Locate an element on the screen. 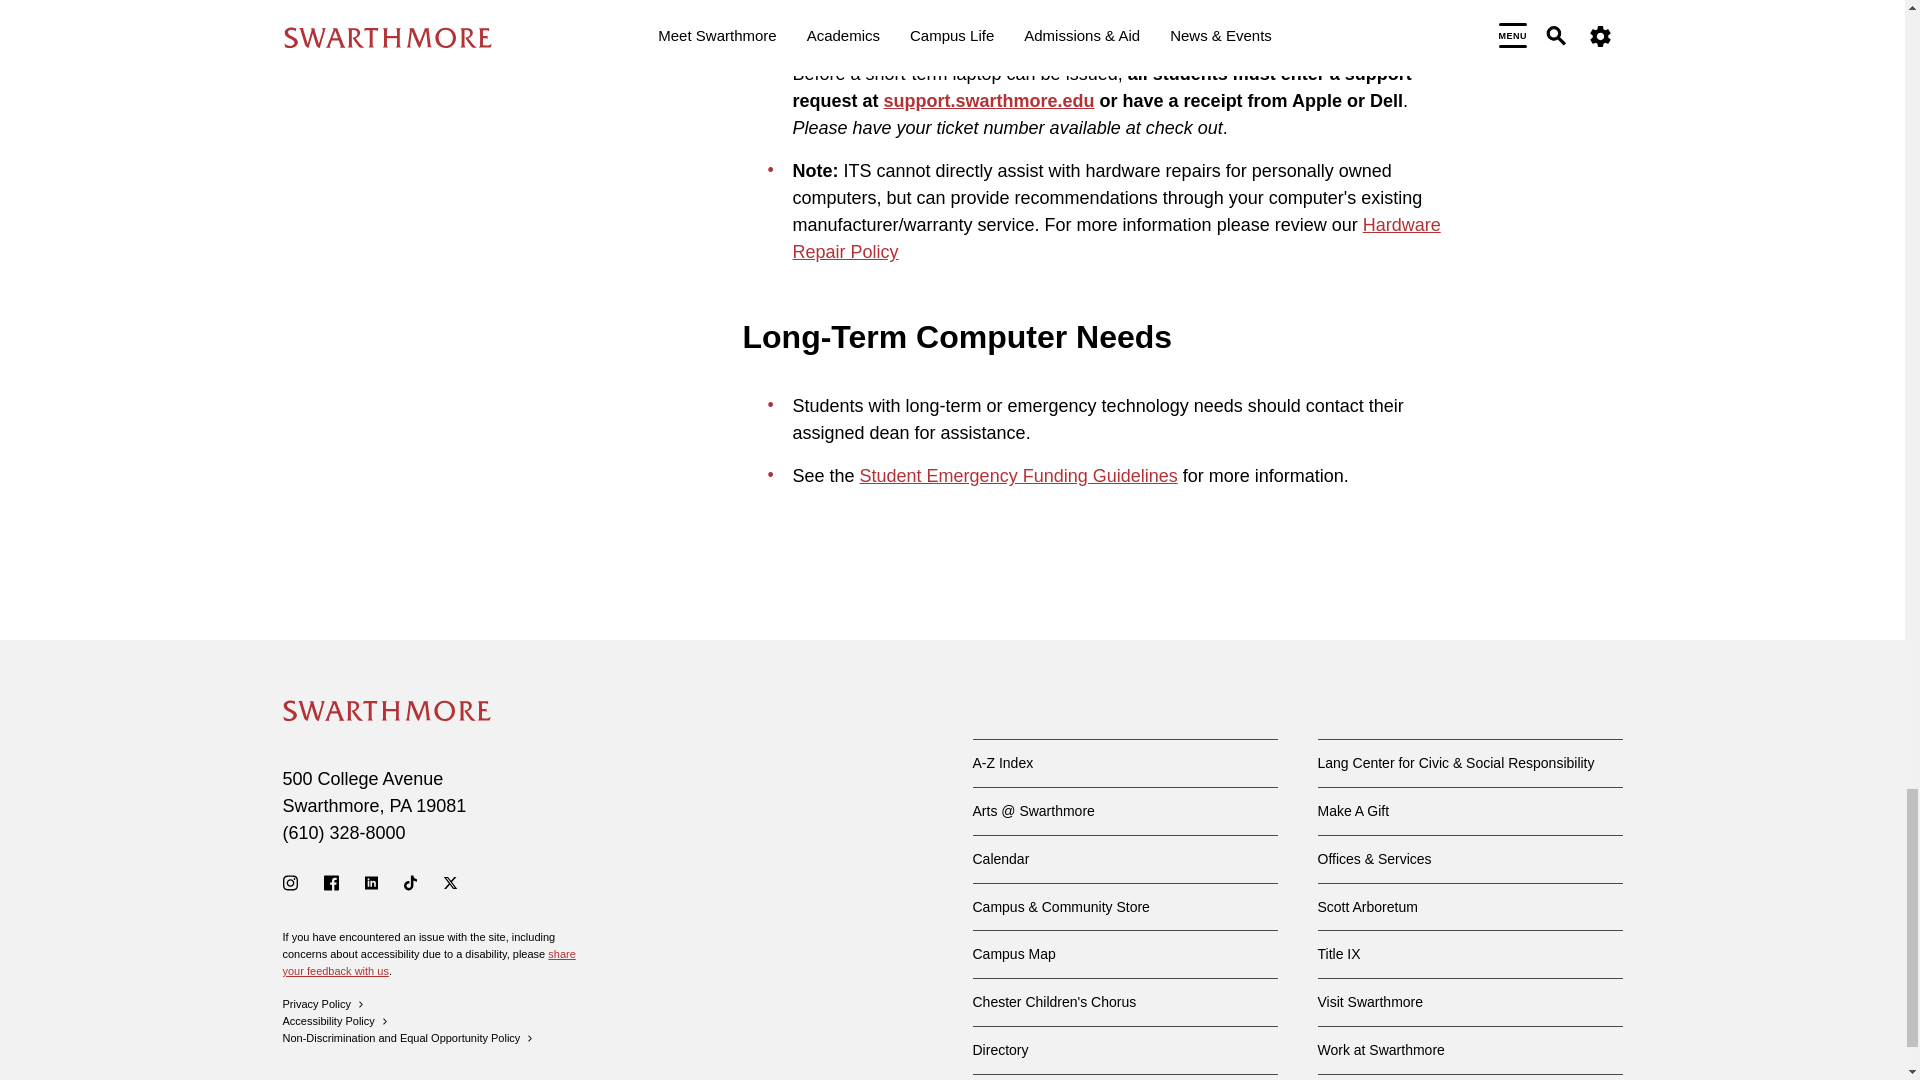 Image resolution: width=1920 pixels, height=1080 pixels. Instagram is located at coordinates (290, 882).